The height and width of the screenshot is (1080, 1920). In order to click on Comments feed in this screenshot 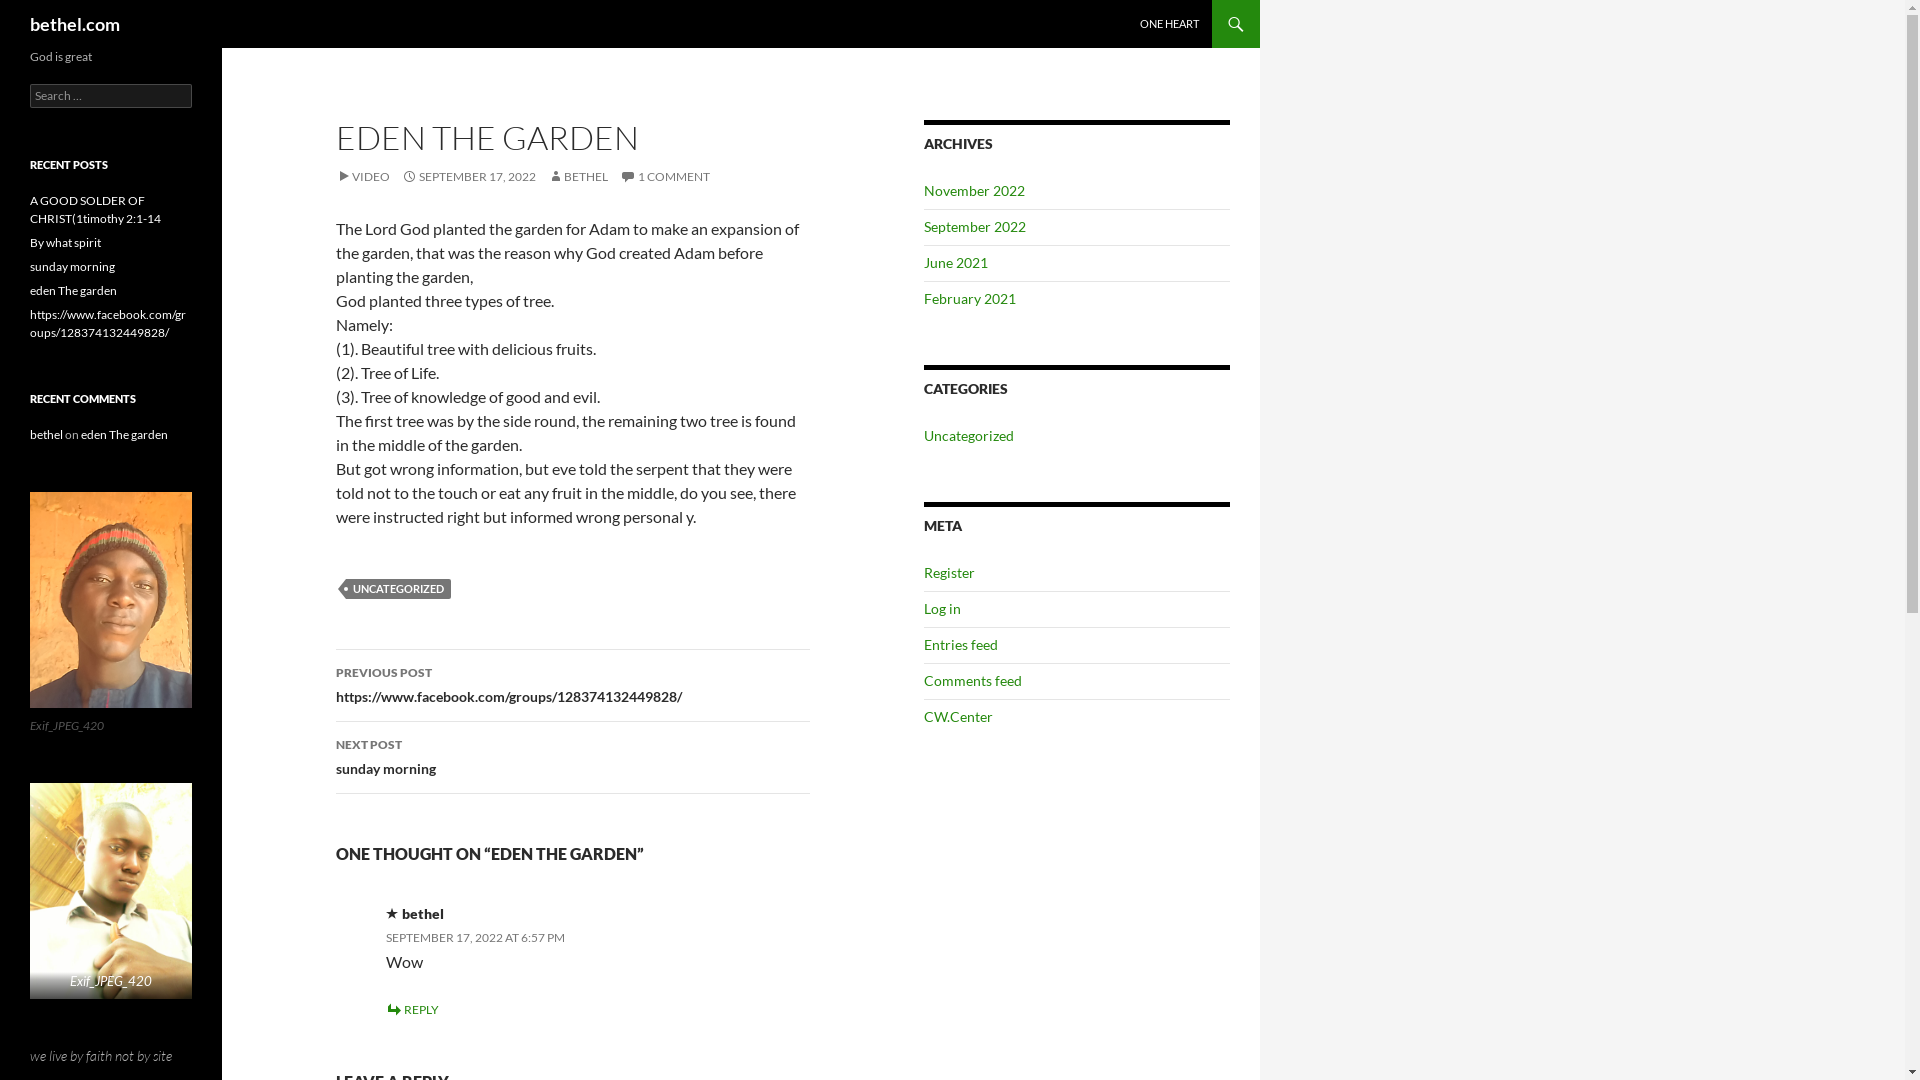, I will do `click(973, 680)`.